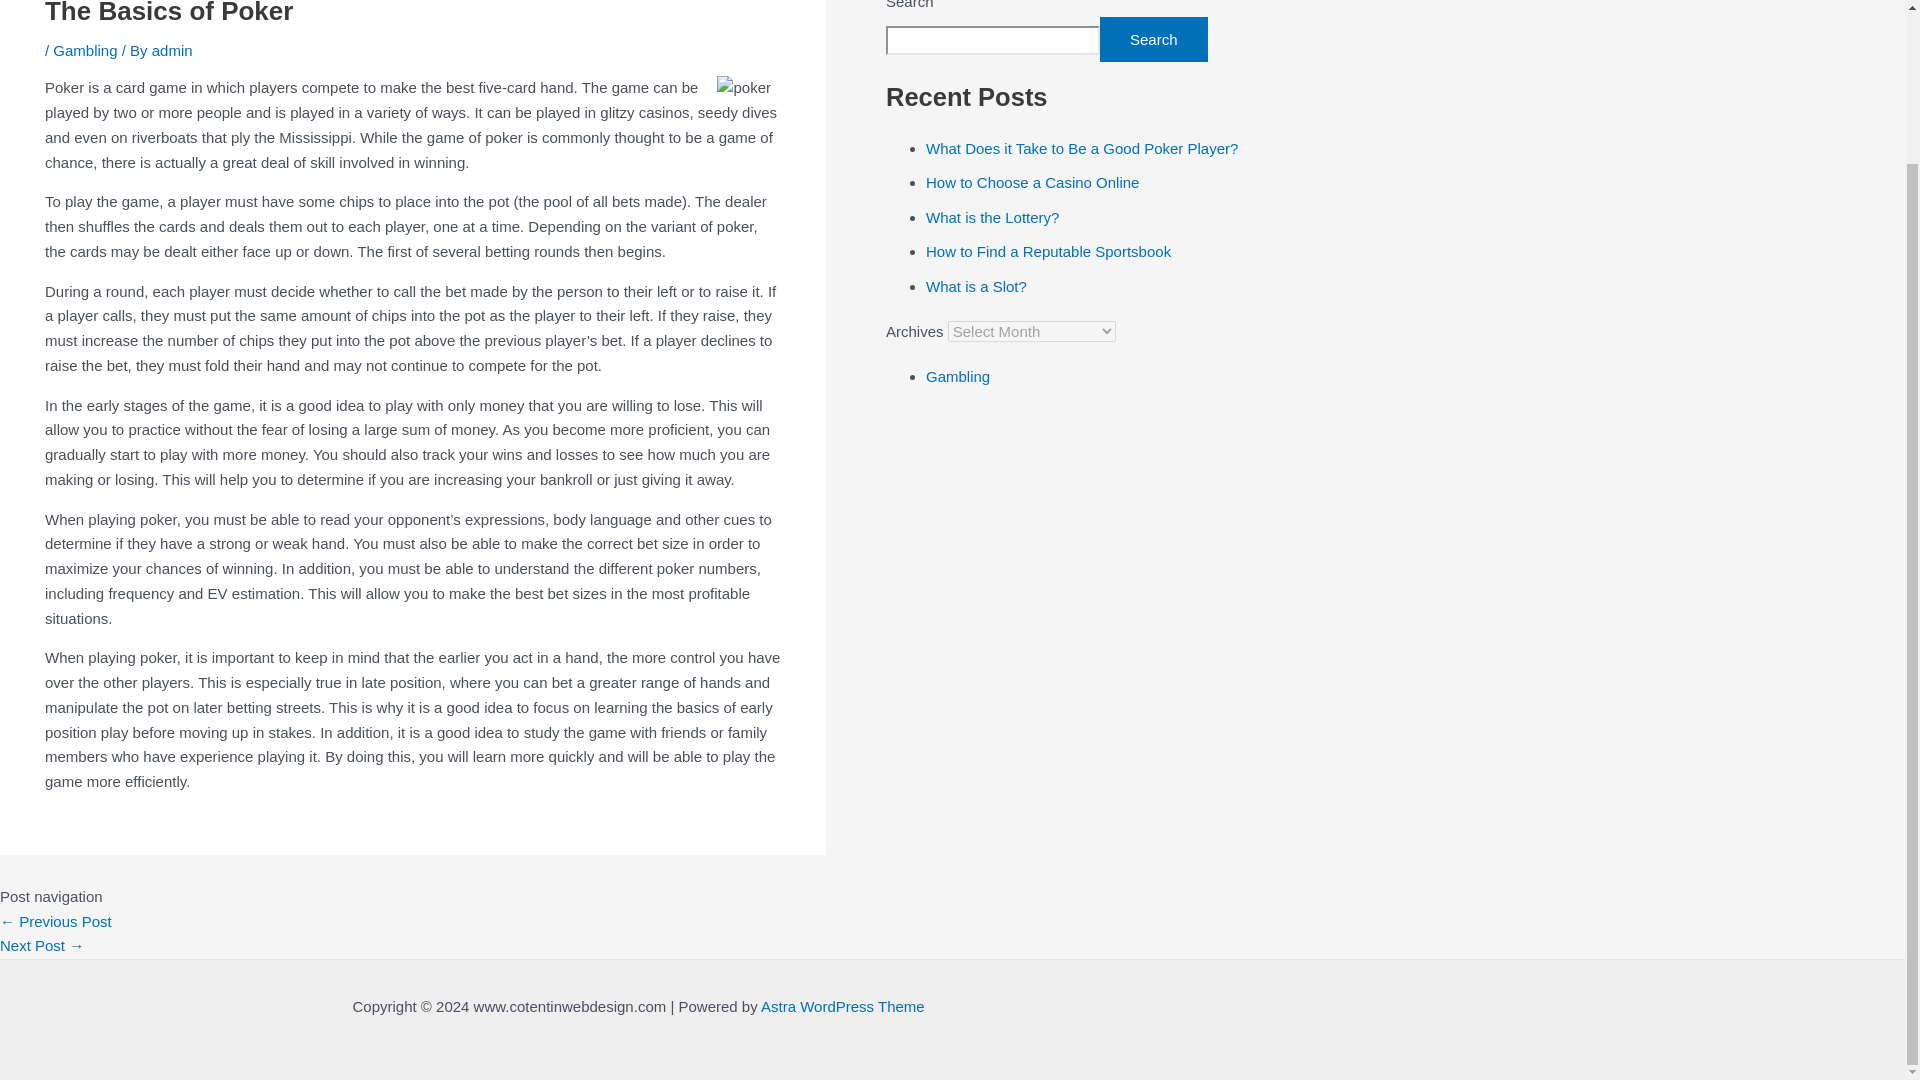  I want to click on What Is a Pay Table in a Slot?, so click(42, 945).